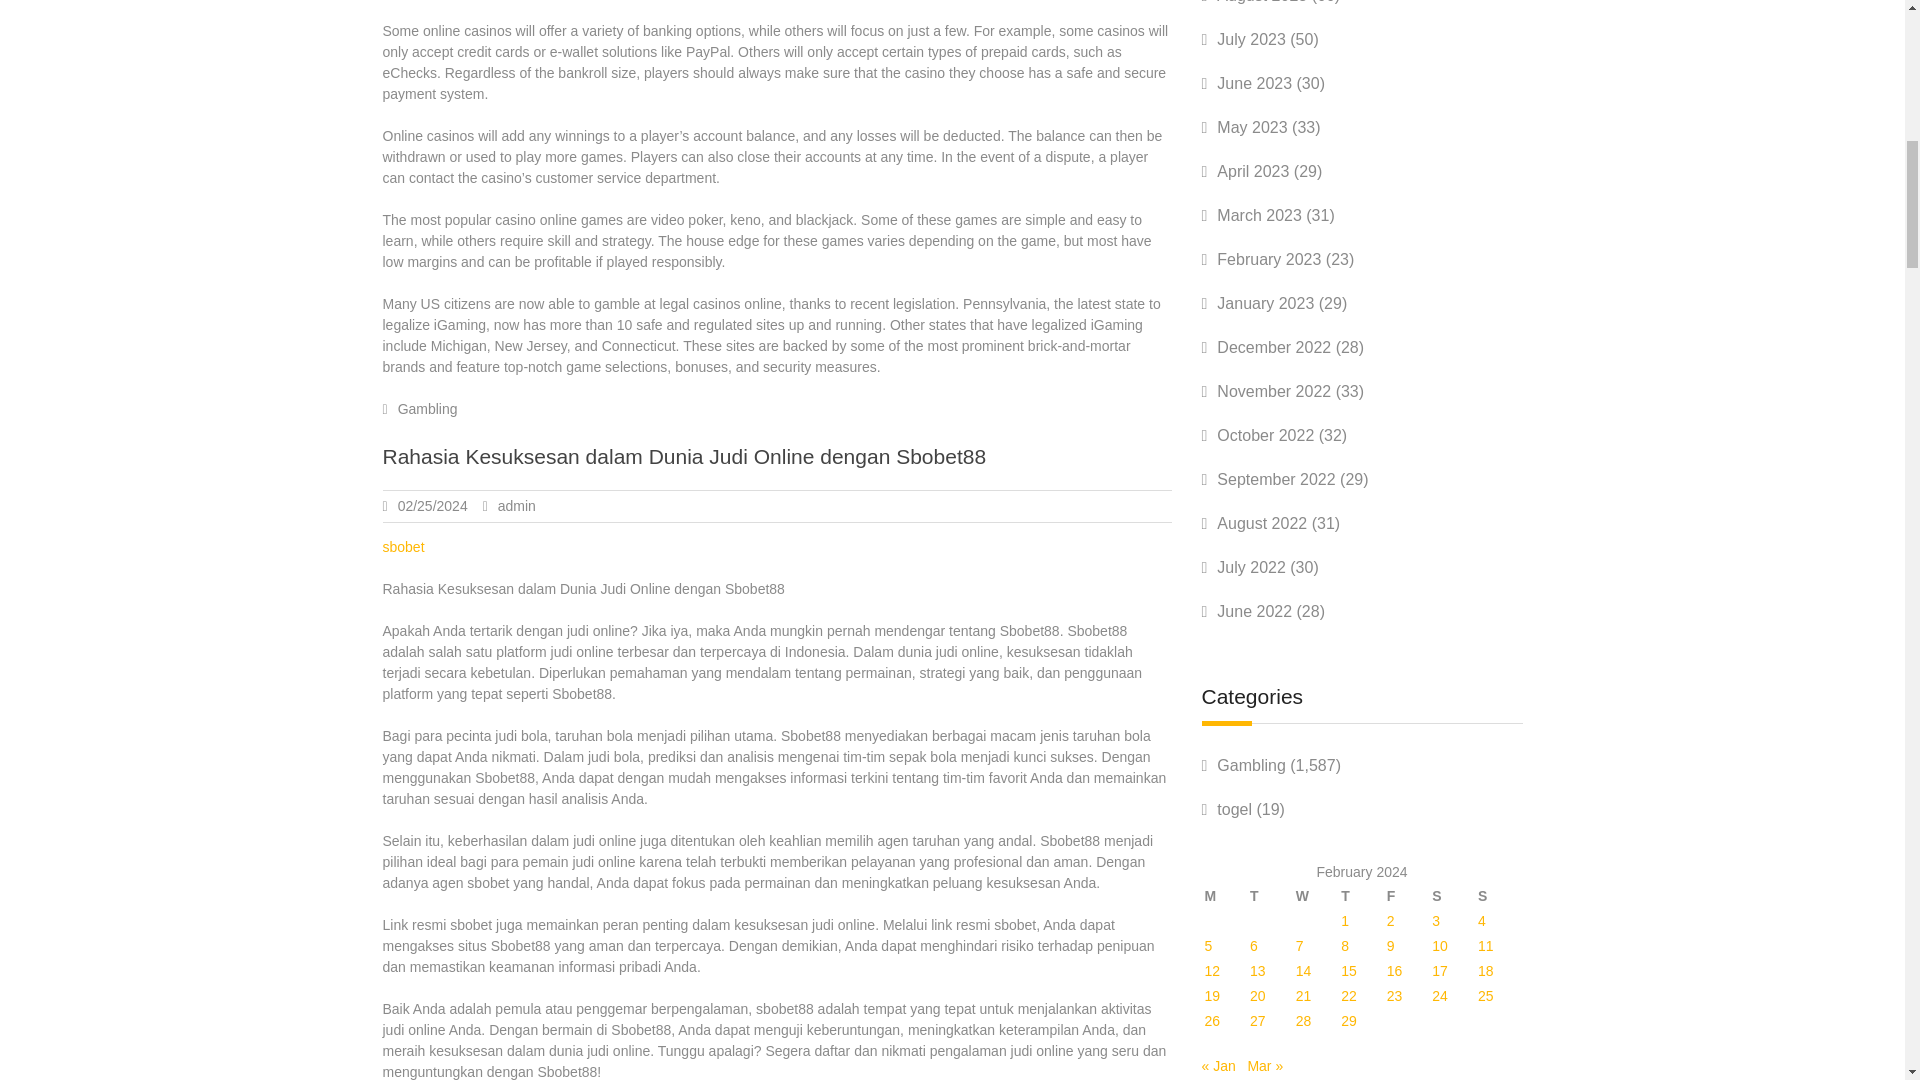 The image size is (1920, 1080). I want to click on Sunday, so click(1498, 896).